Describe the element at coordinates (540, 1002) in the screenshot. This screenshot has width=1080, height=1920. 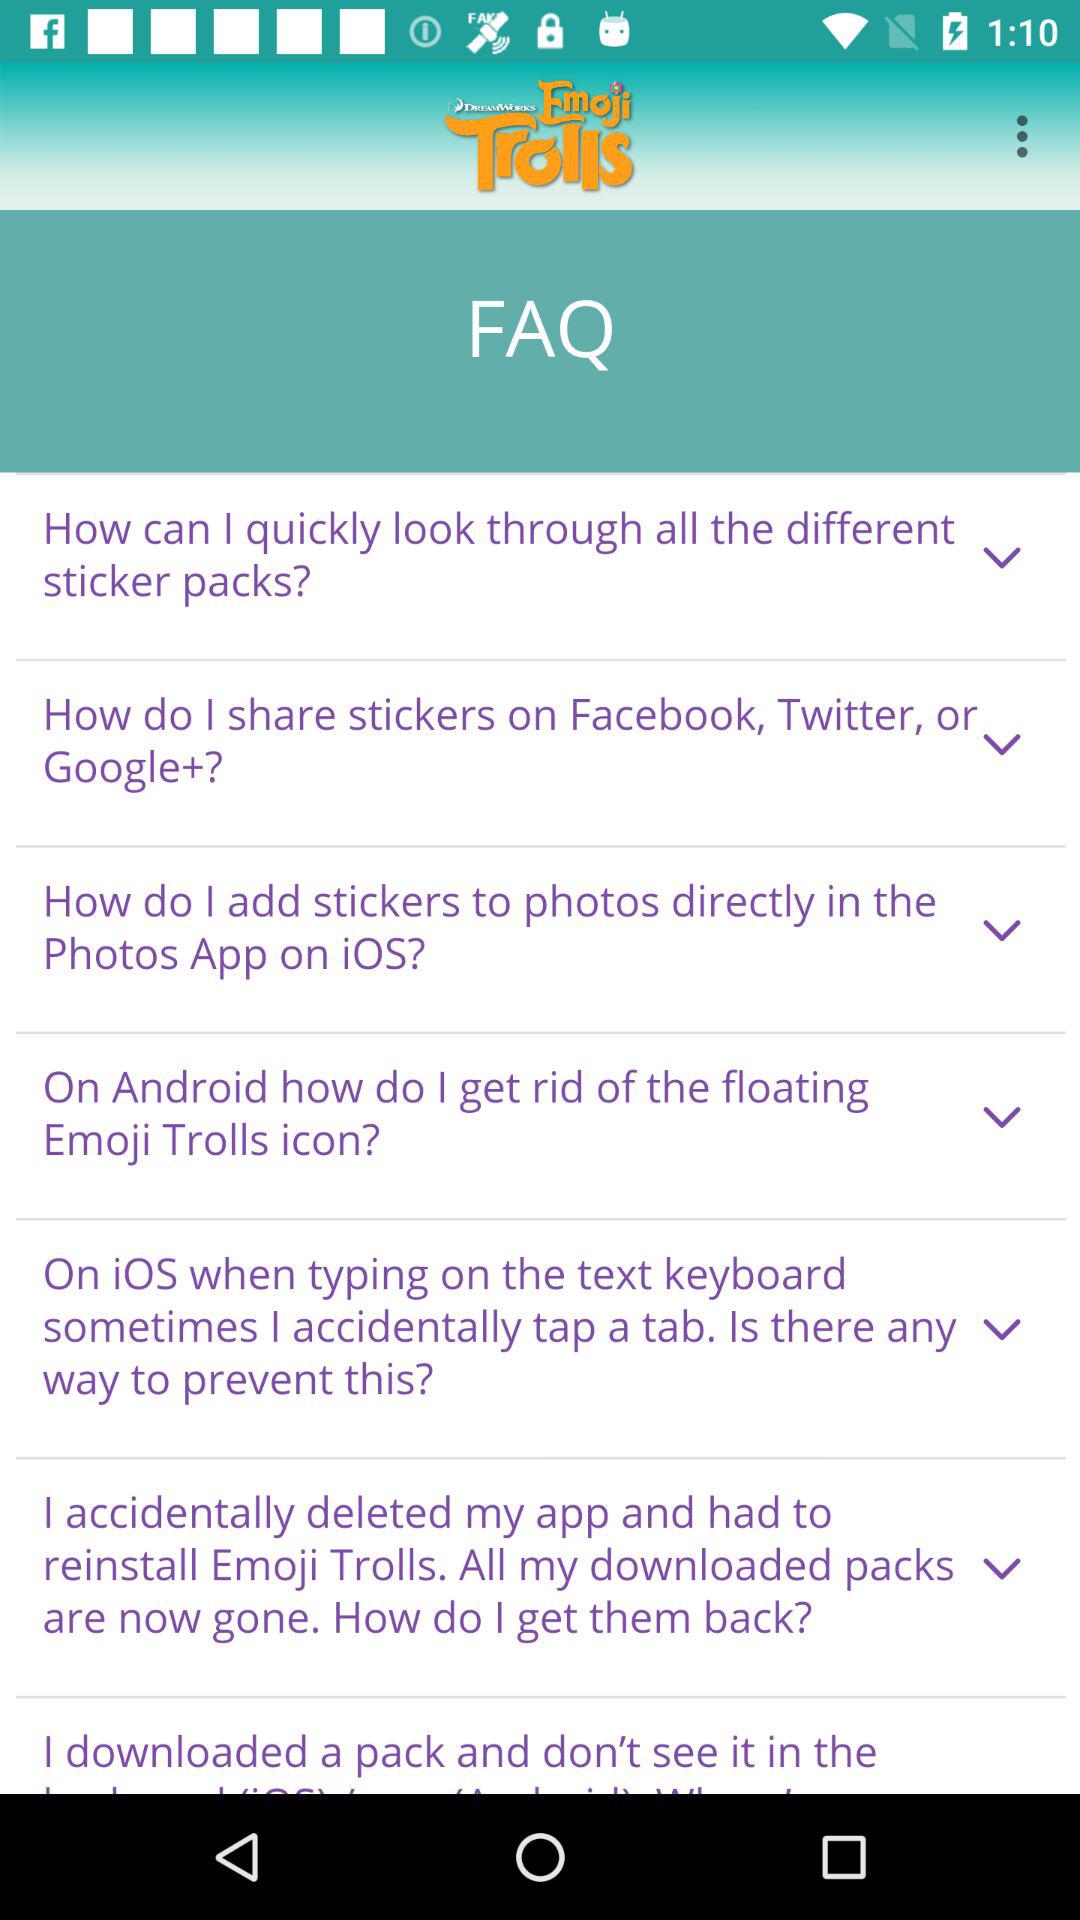
I see `seeing in the paragraph` at that location.